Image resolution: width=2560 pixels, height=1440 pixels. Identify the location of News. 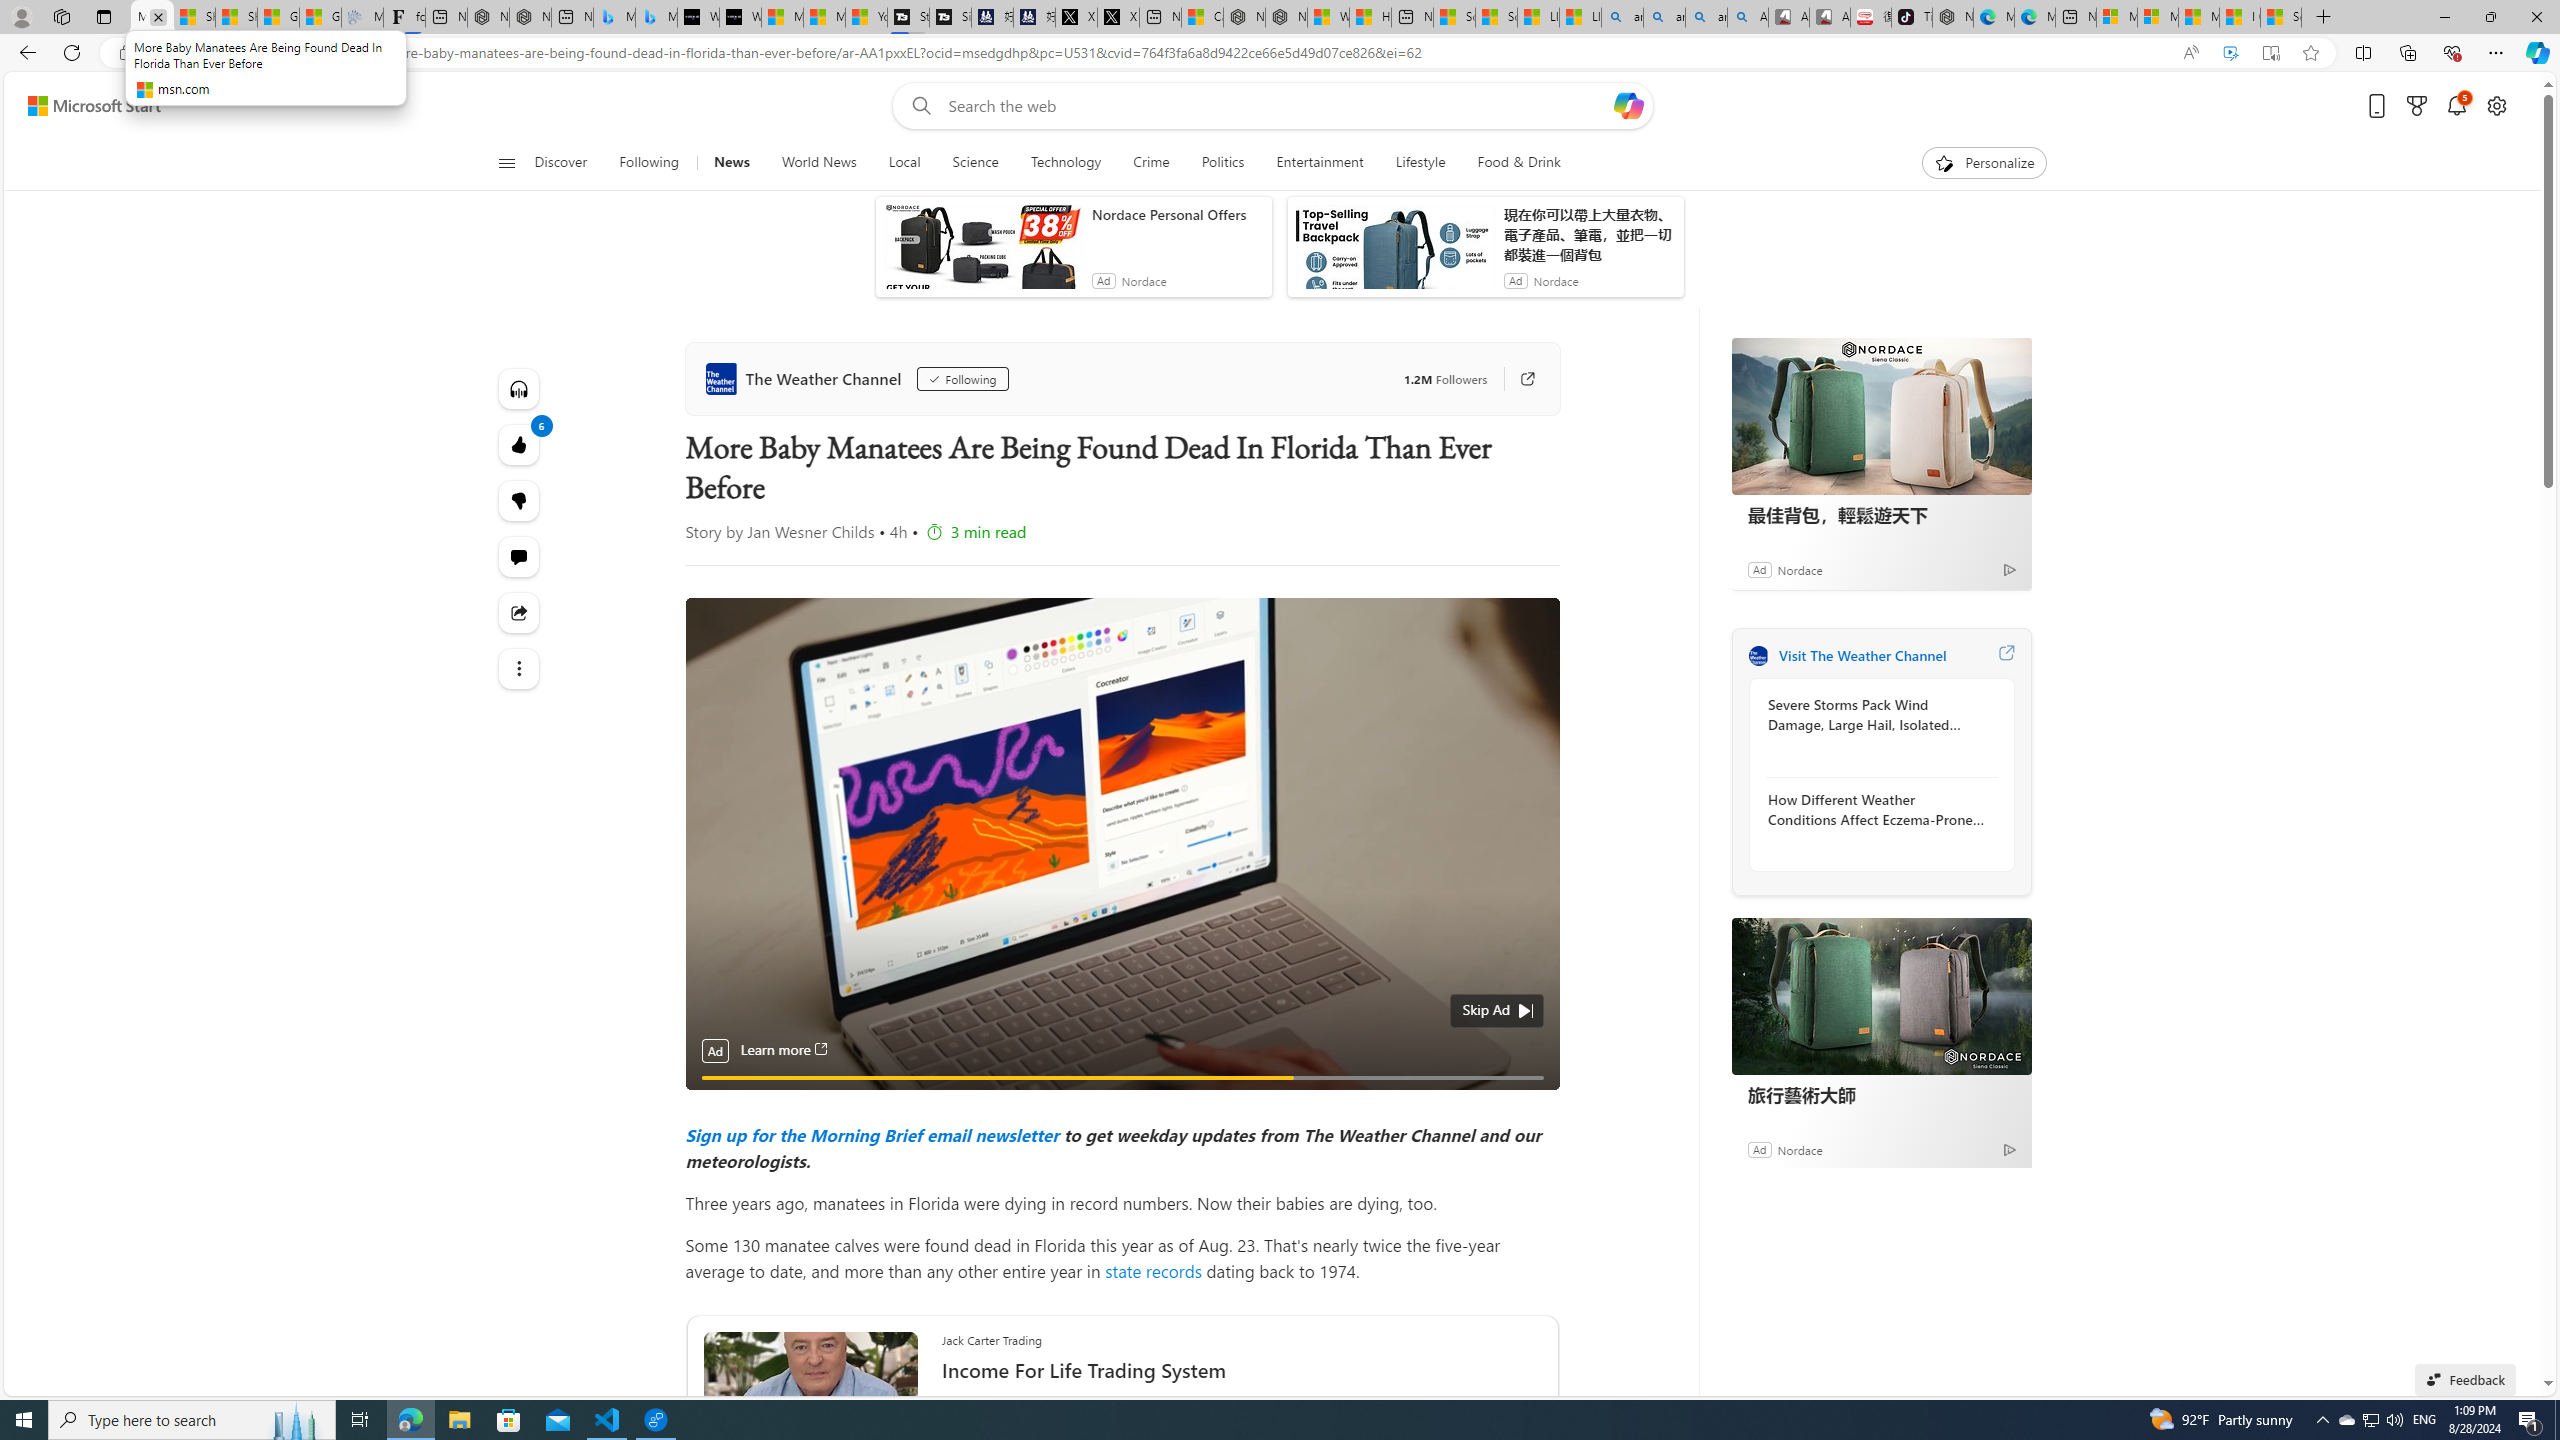
(730, 163).